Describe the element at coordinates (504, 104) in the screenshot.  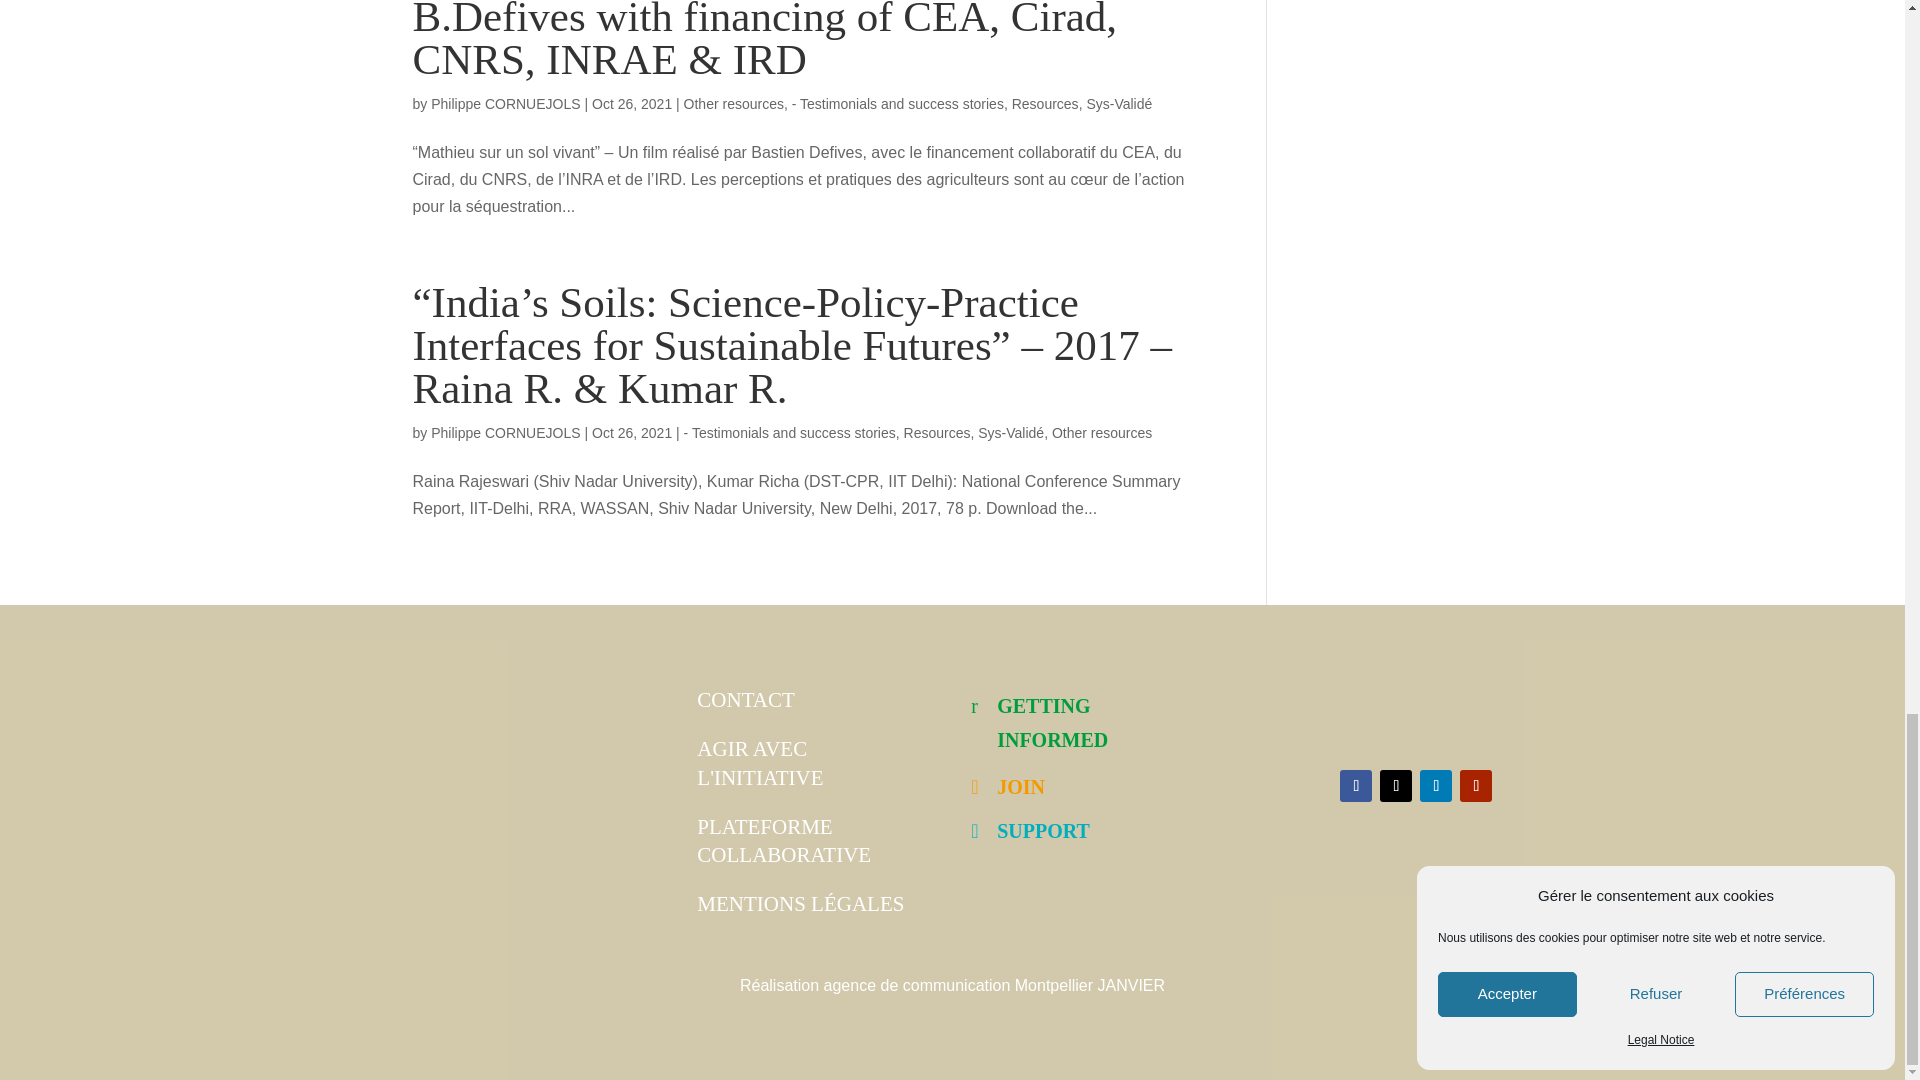
I see `Posts by Philippe CORNUEJOLS` at that location.